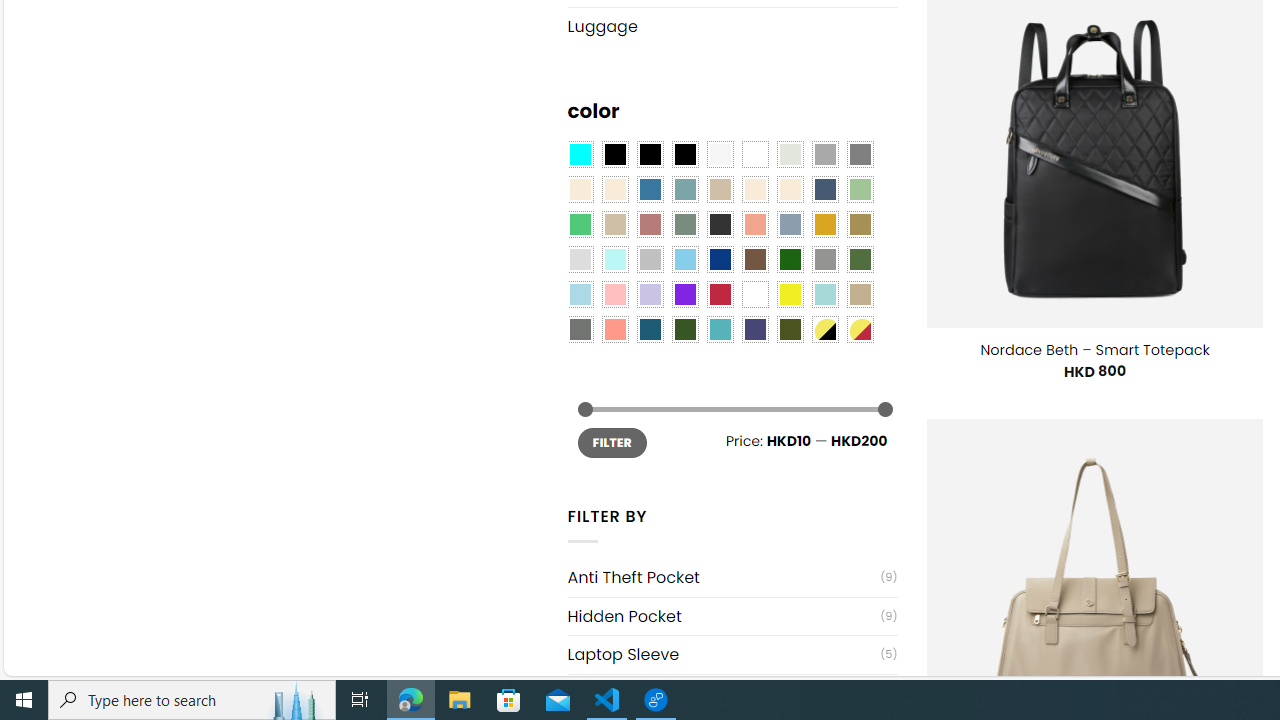 The image size is (1280, 720). What do you see at coordinates (732, 616) in the screenshot?
I see `Hidden Pocket(9)` at bounding box center [732, 616].